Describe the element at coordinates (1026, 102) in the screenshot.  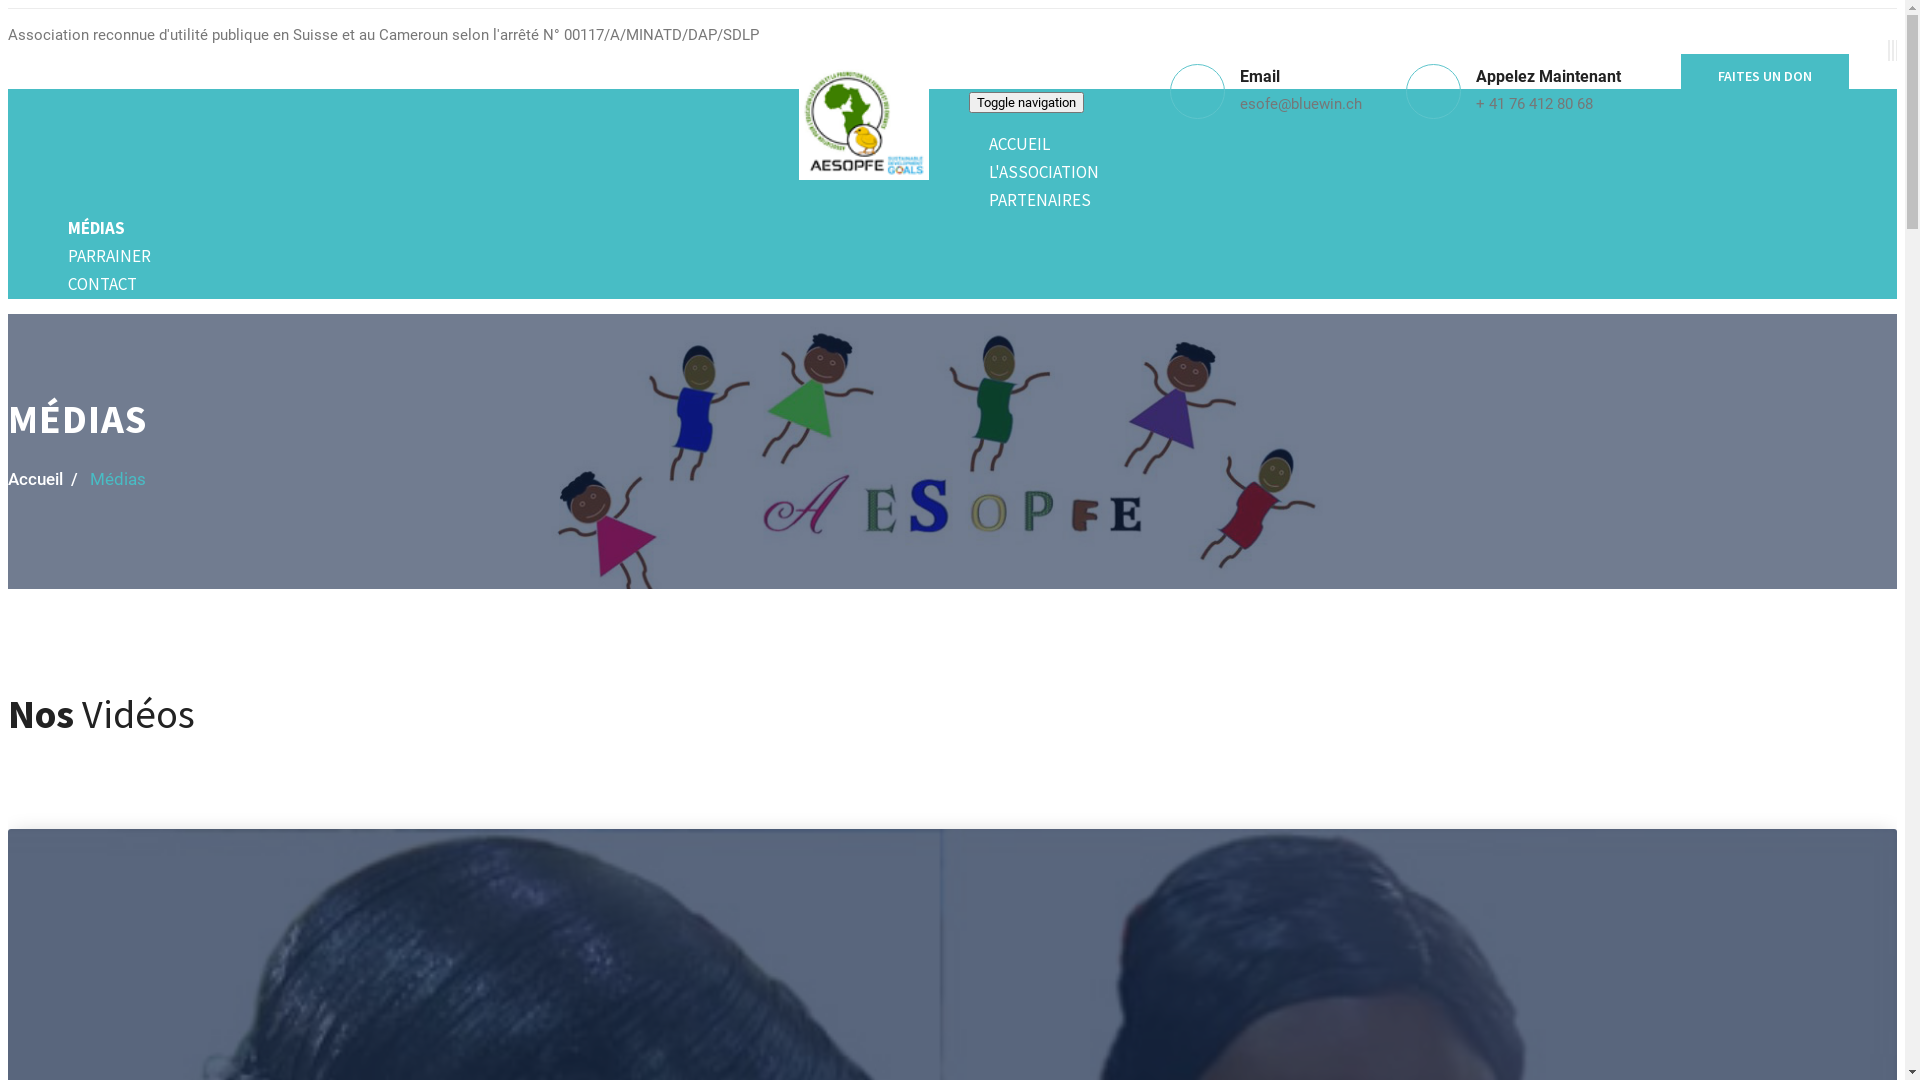
I see `Toggle navigation` at that location.